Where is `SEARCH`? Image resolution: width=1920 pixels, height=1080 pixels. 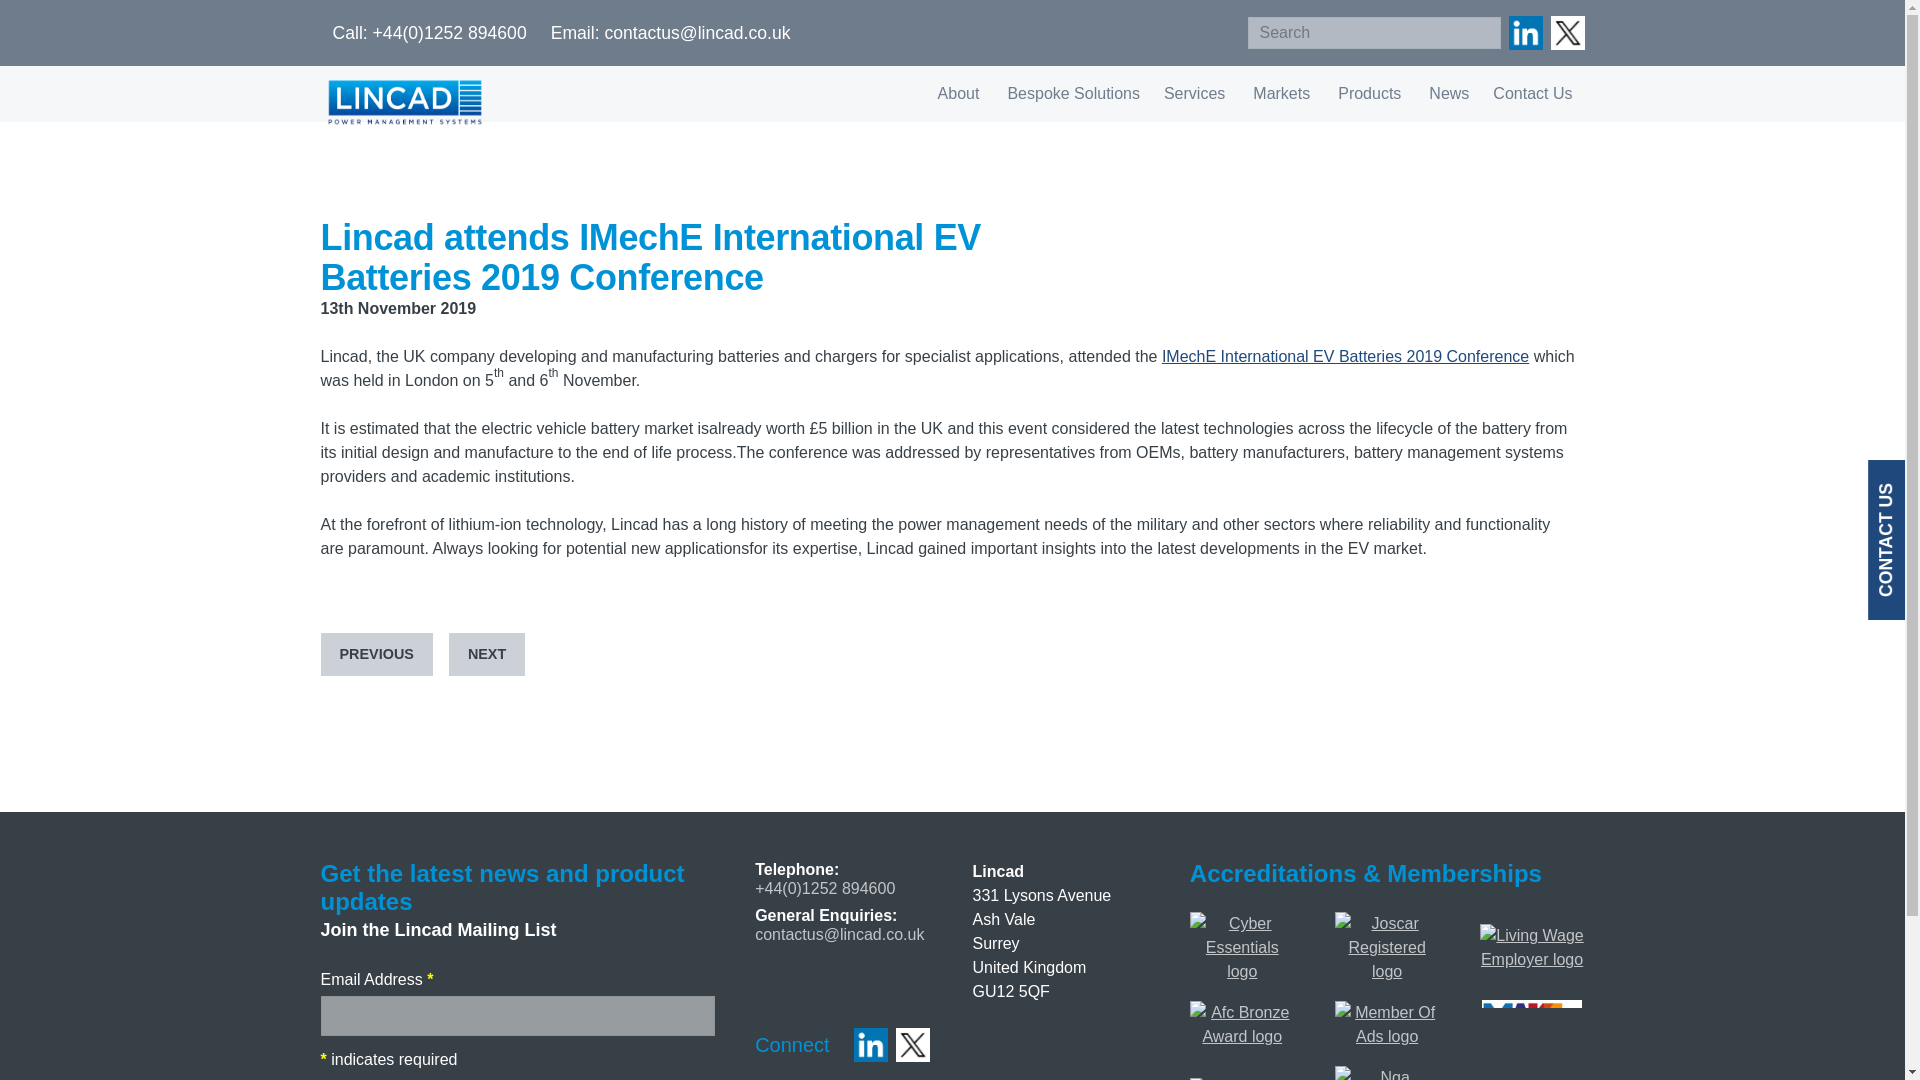
SEARCH is located at coordinates (1479, 32).